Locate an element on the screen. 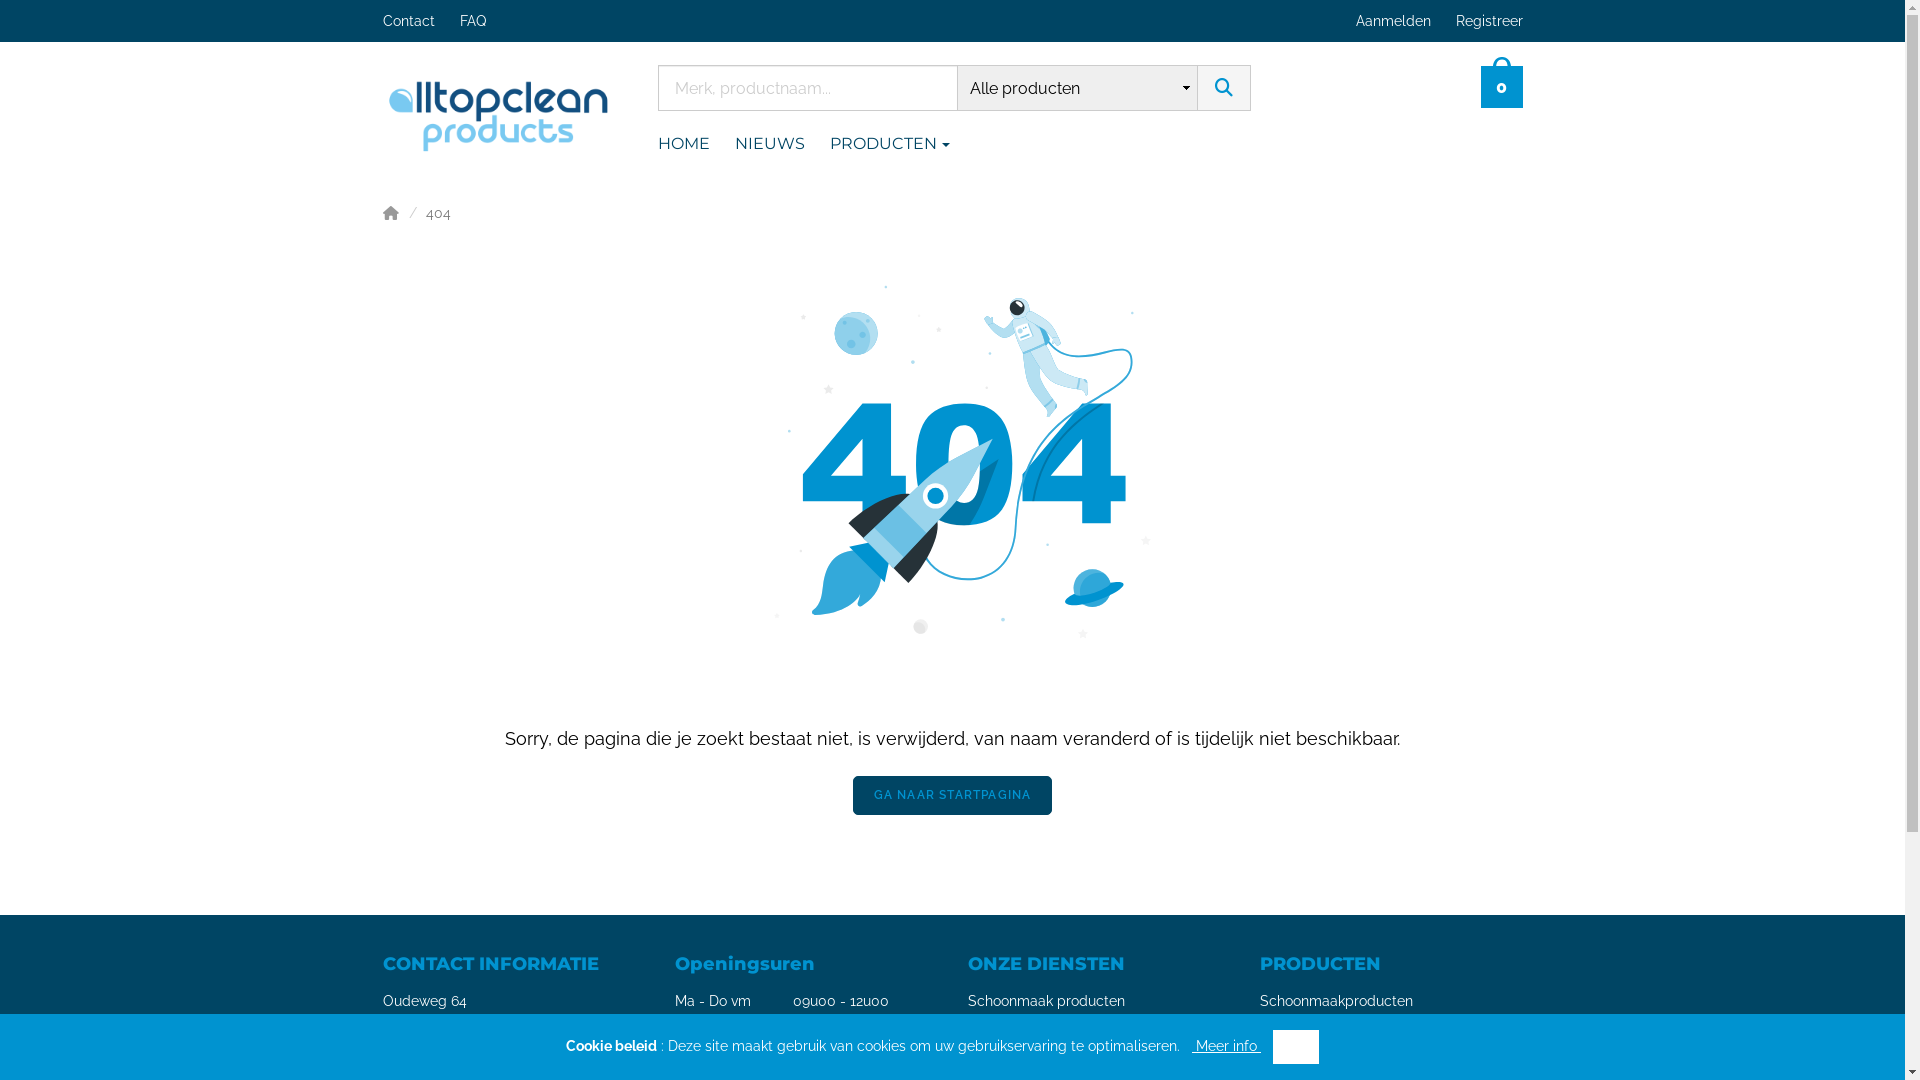 The height and width of the screenshot is (1080, 1920). Aanmelden is located at coordinates (1396, 21).